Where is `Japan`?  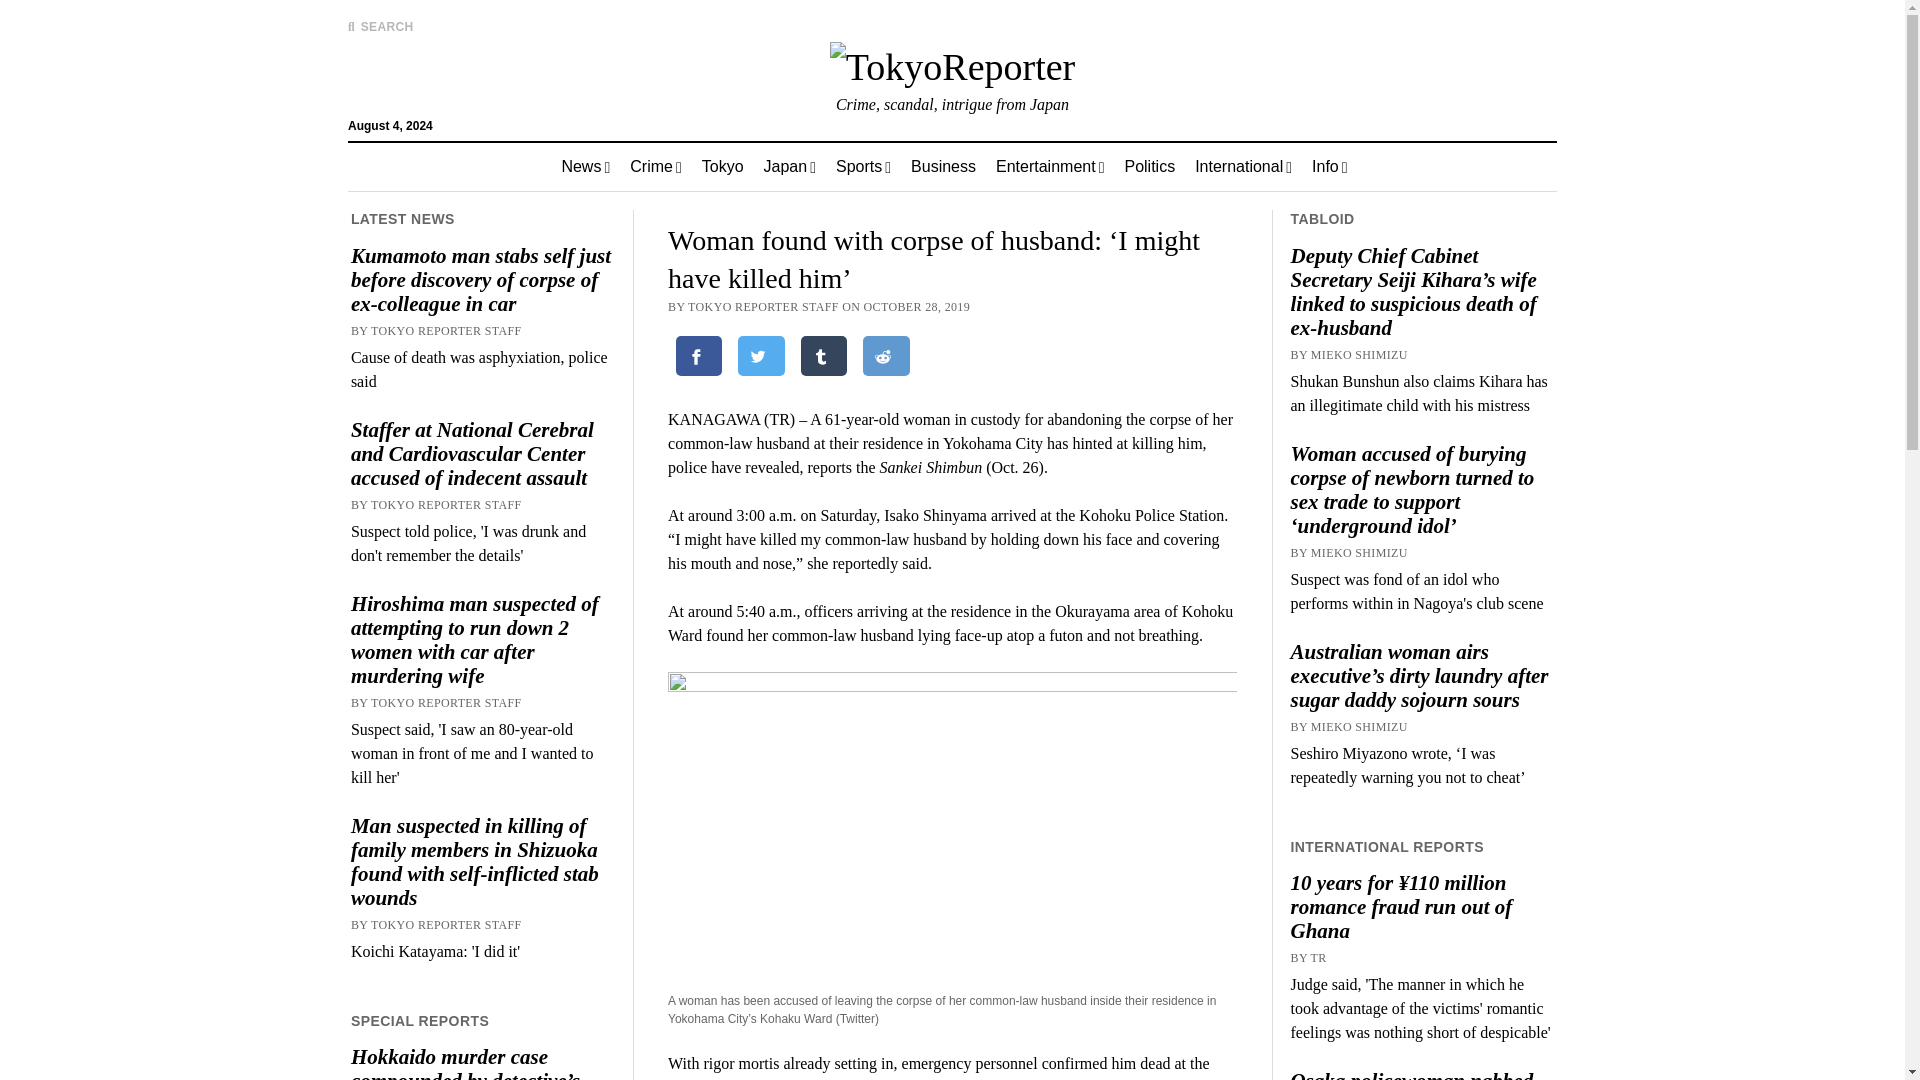
Japan is located at coordinates (790, 166).